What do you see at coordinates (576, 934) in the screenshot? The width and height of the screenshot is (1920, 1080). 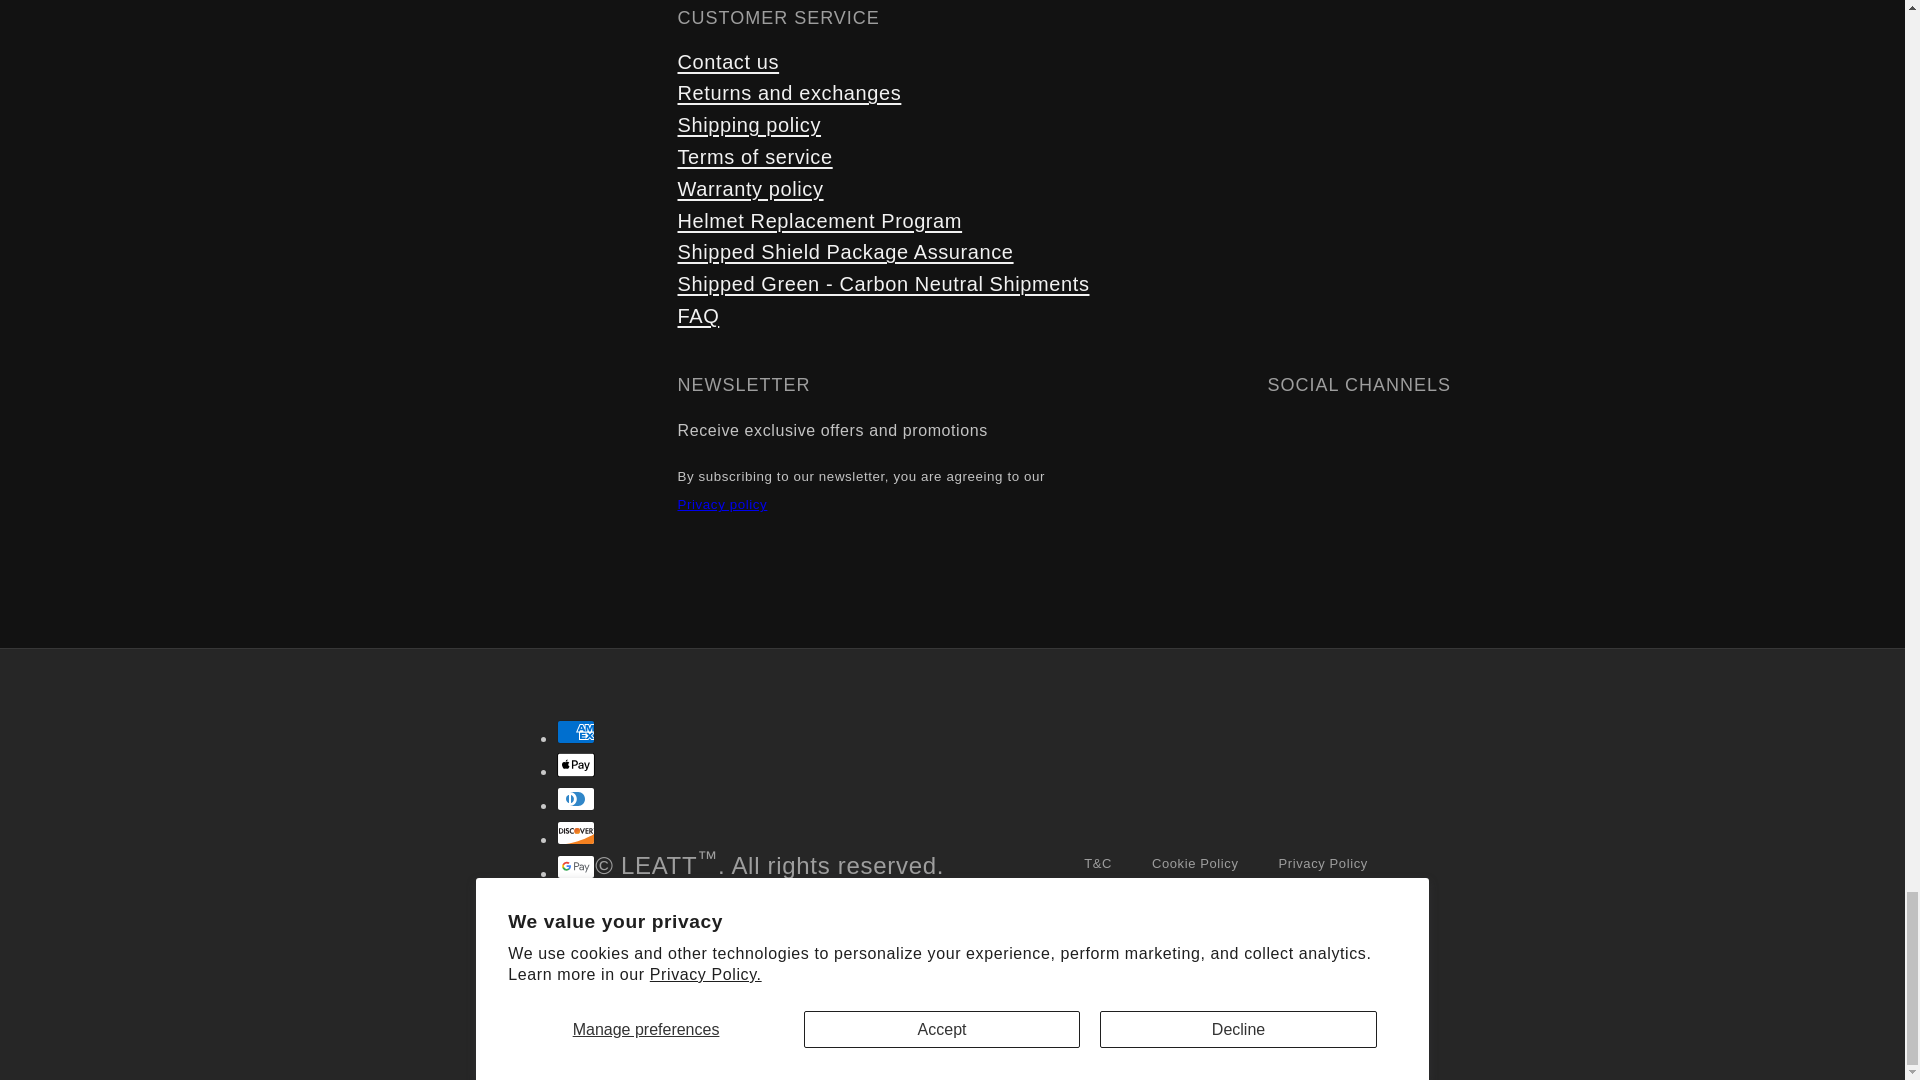 I see `PayPal` at bounding box center [576, 934].